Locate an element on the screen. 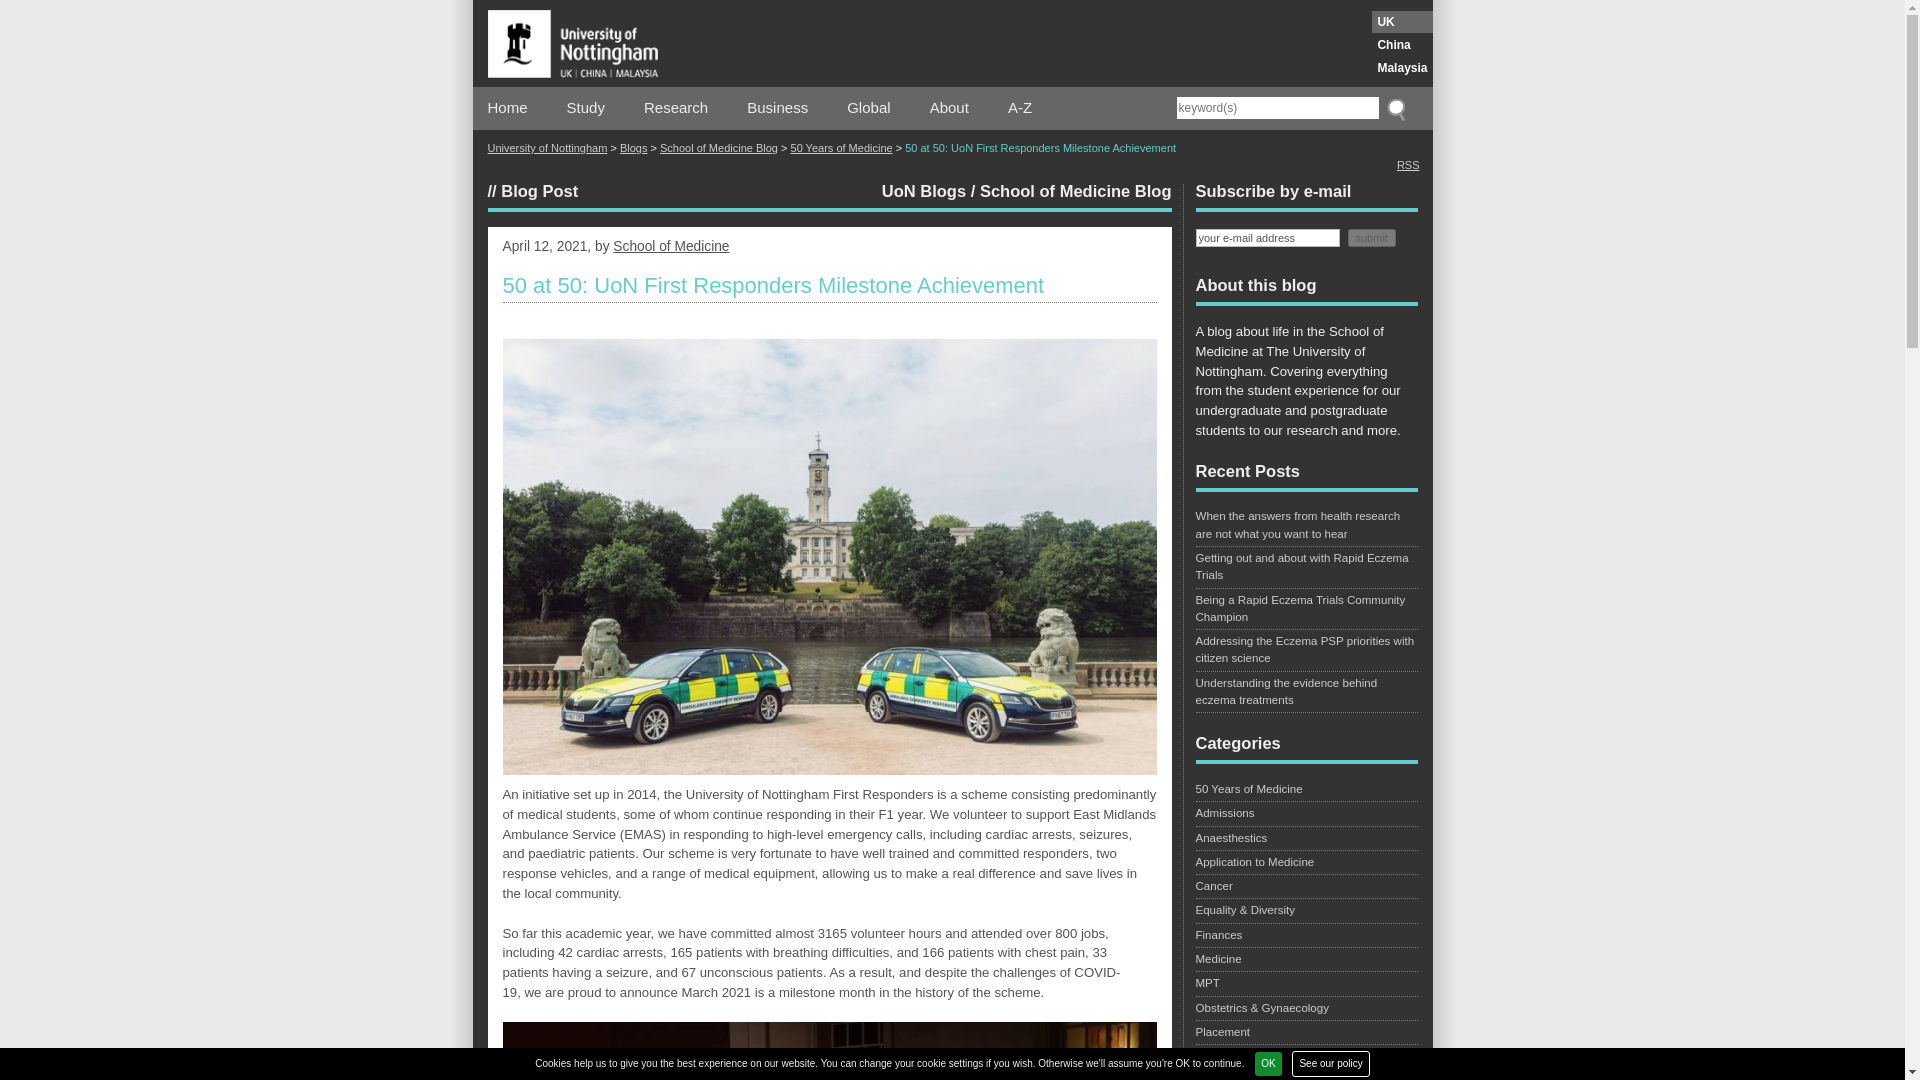  University of Nottingham is located at coordinates (548, 148).